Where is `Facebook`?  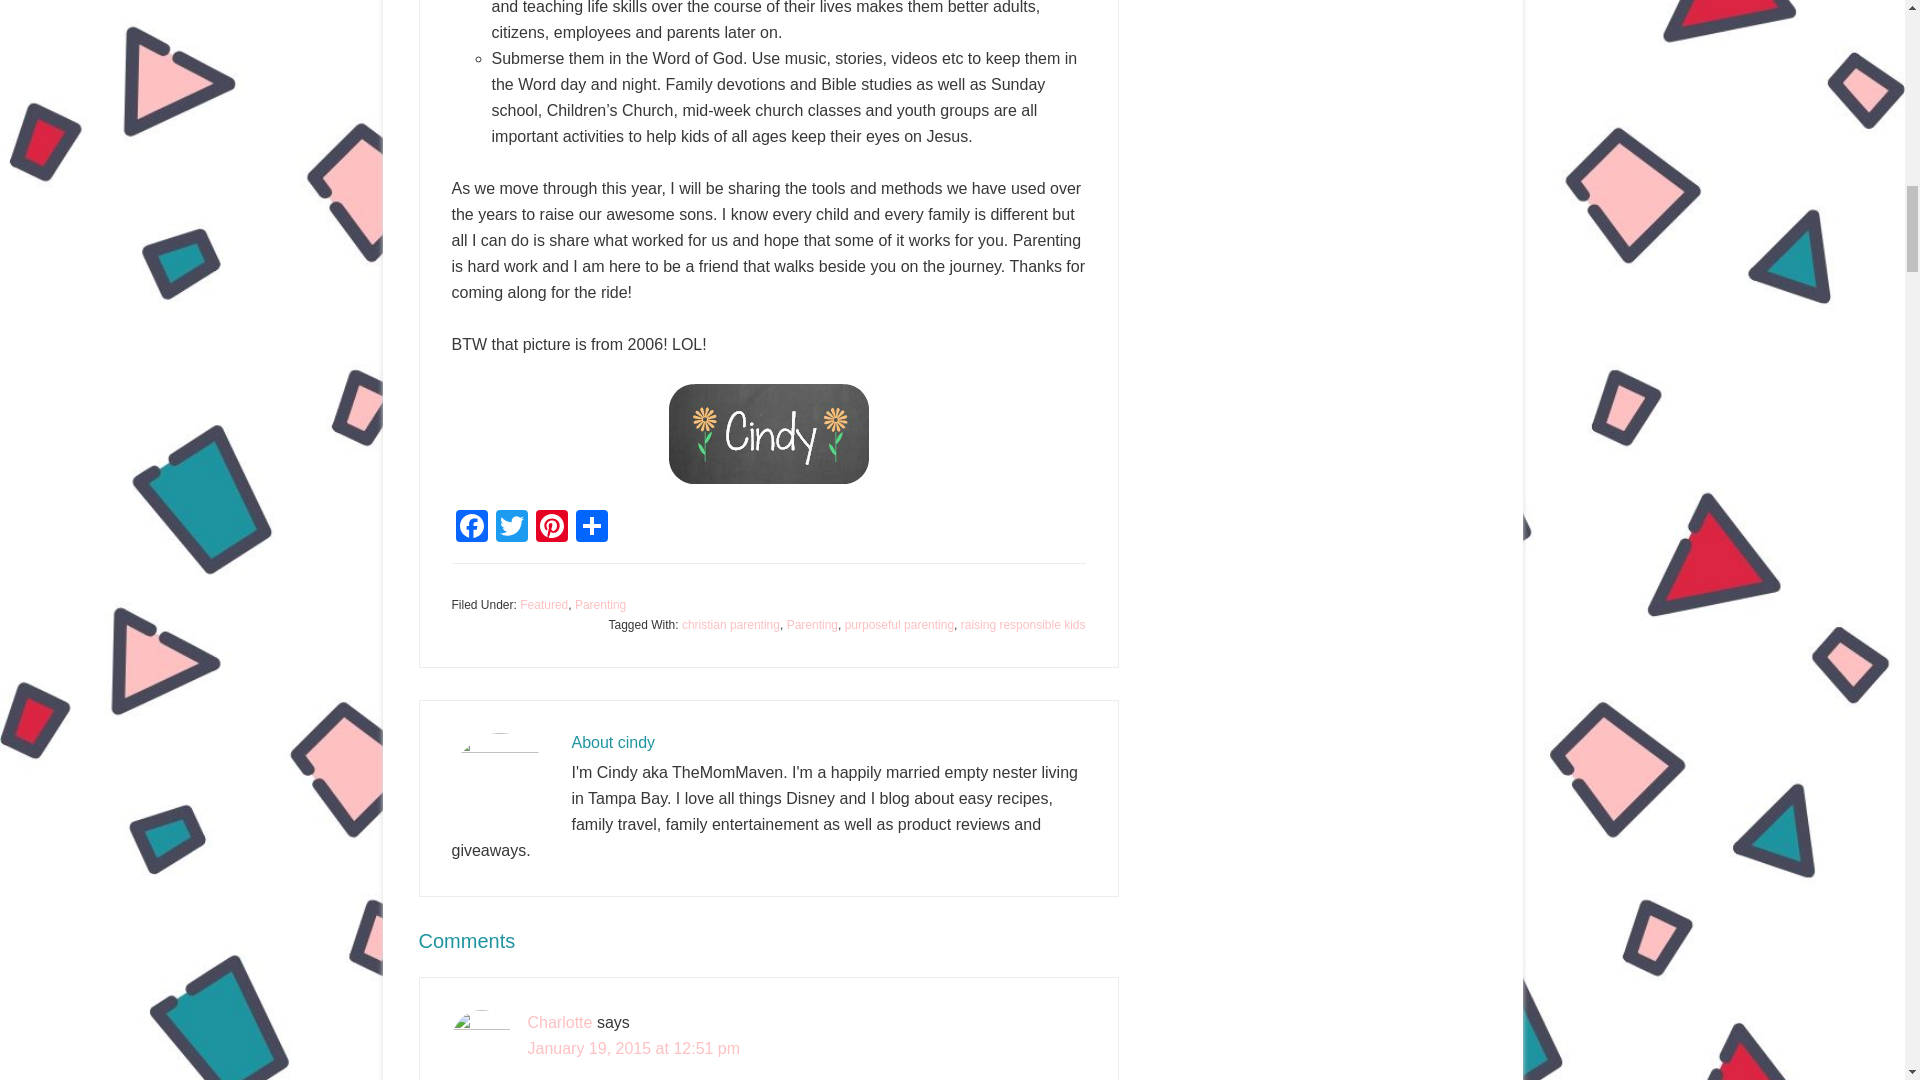 Facebook is located at coordinates (471, 528).